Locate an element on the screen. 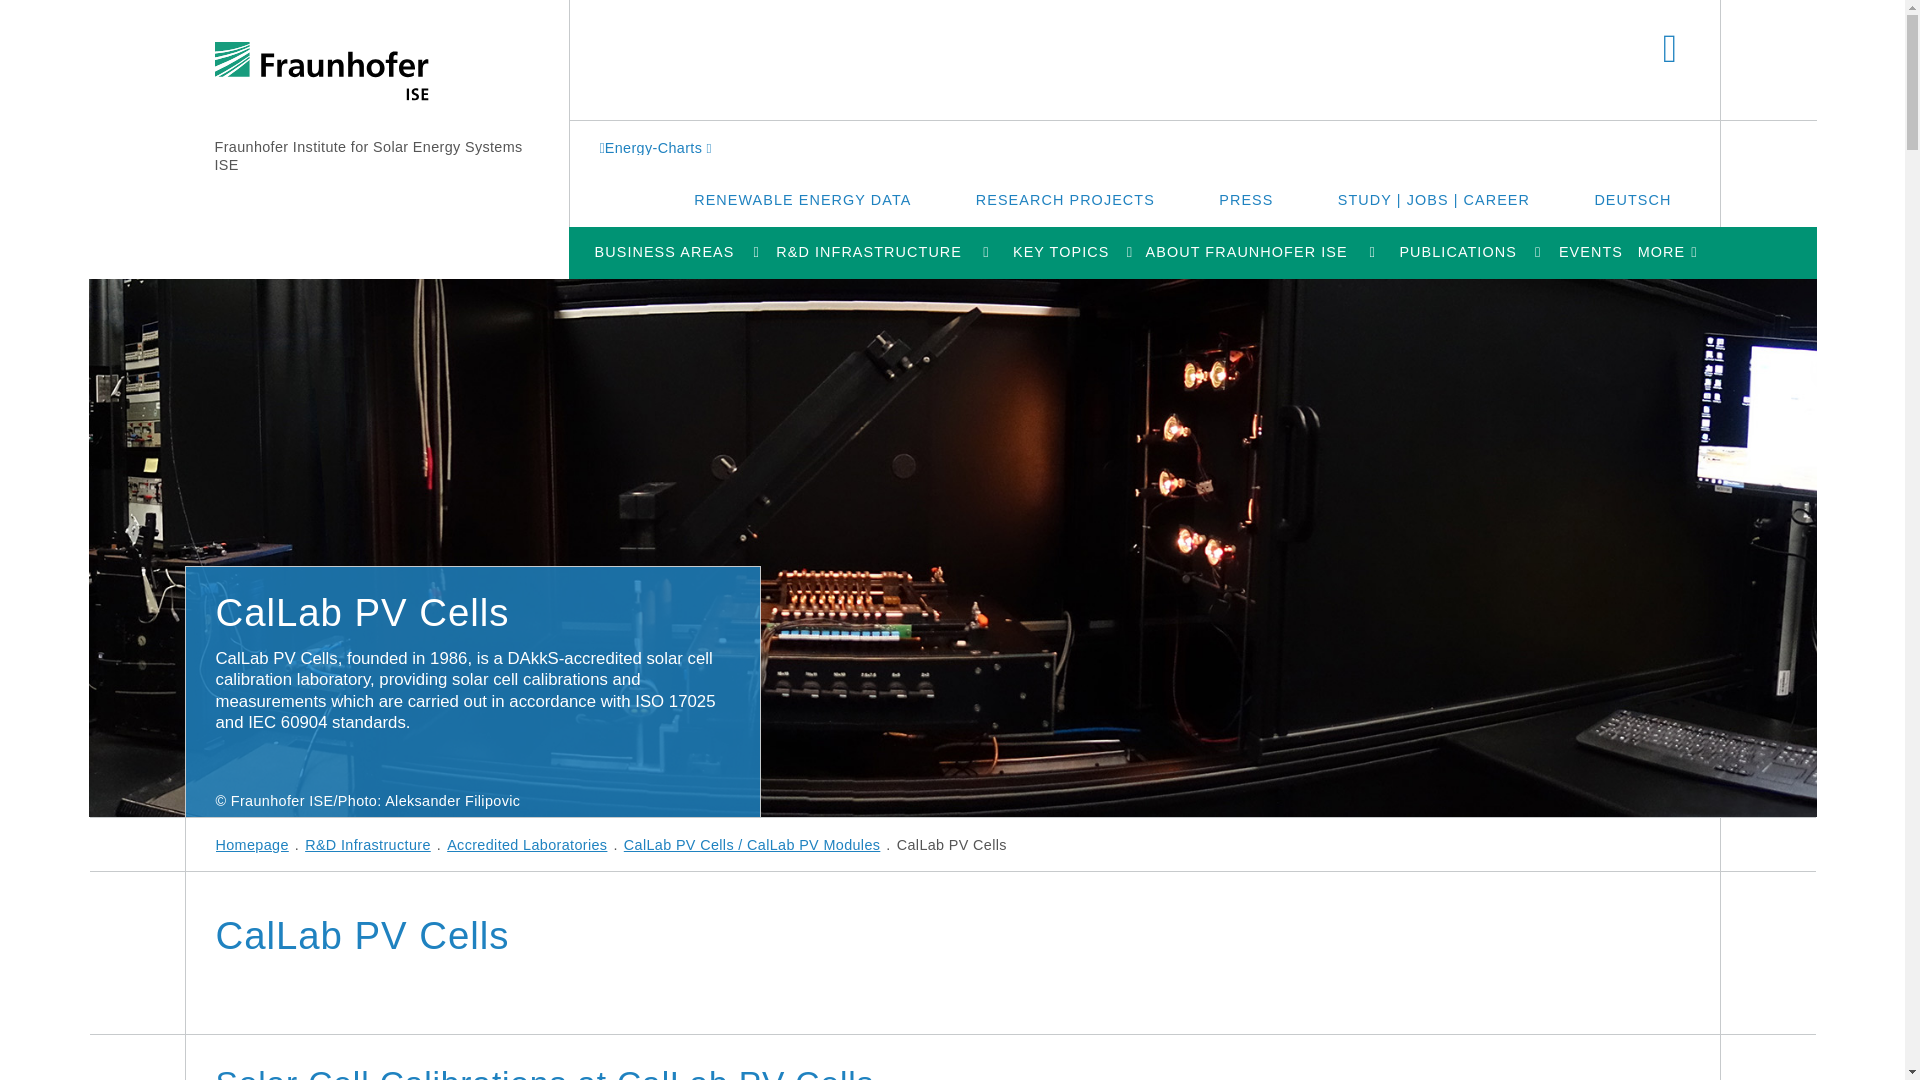  Fraunhofer ISE is located at coordinates (320, 72).